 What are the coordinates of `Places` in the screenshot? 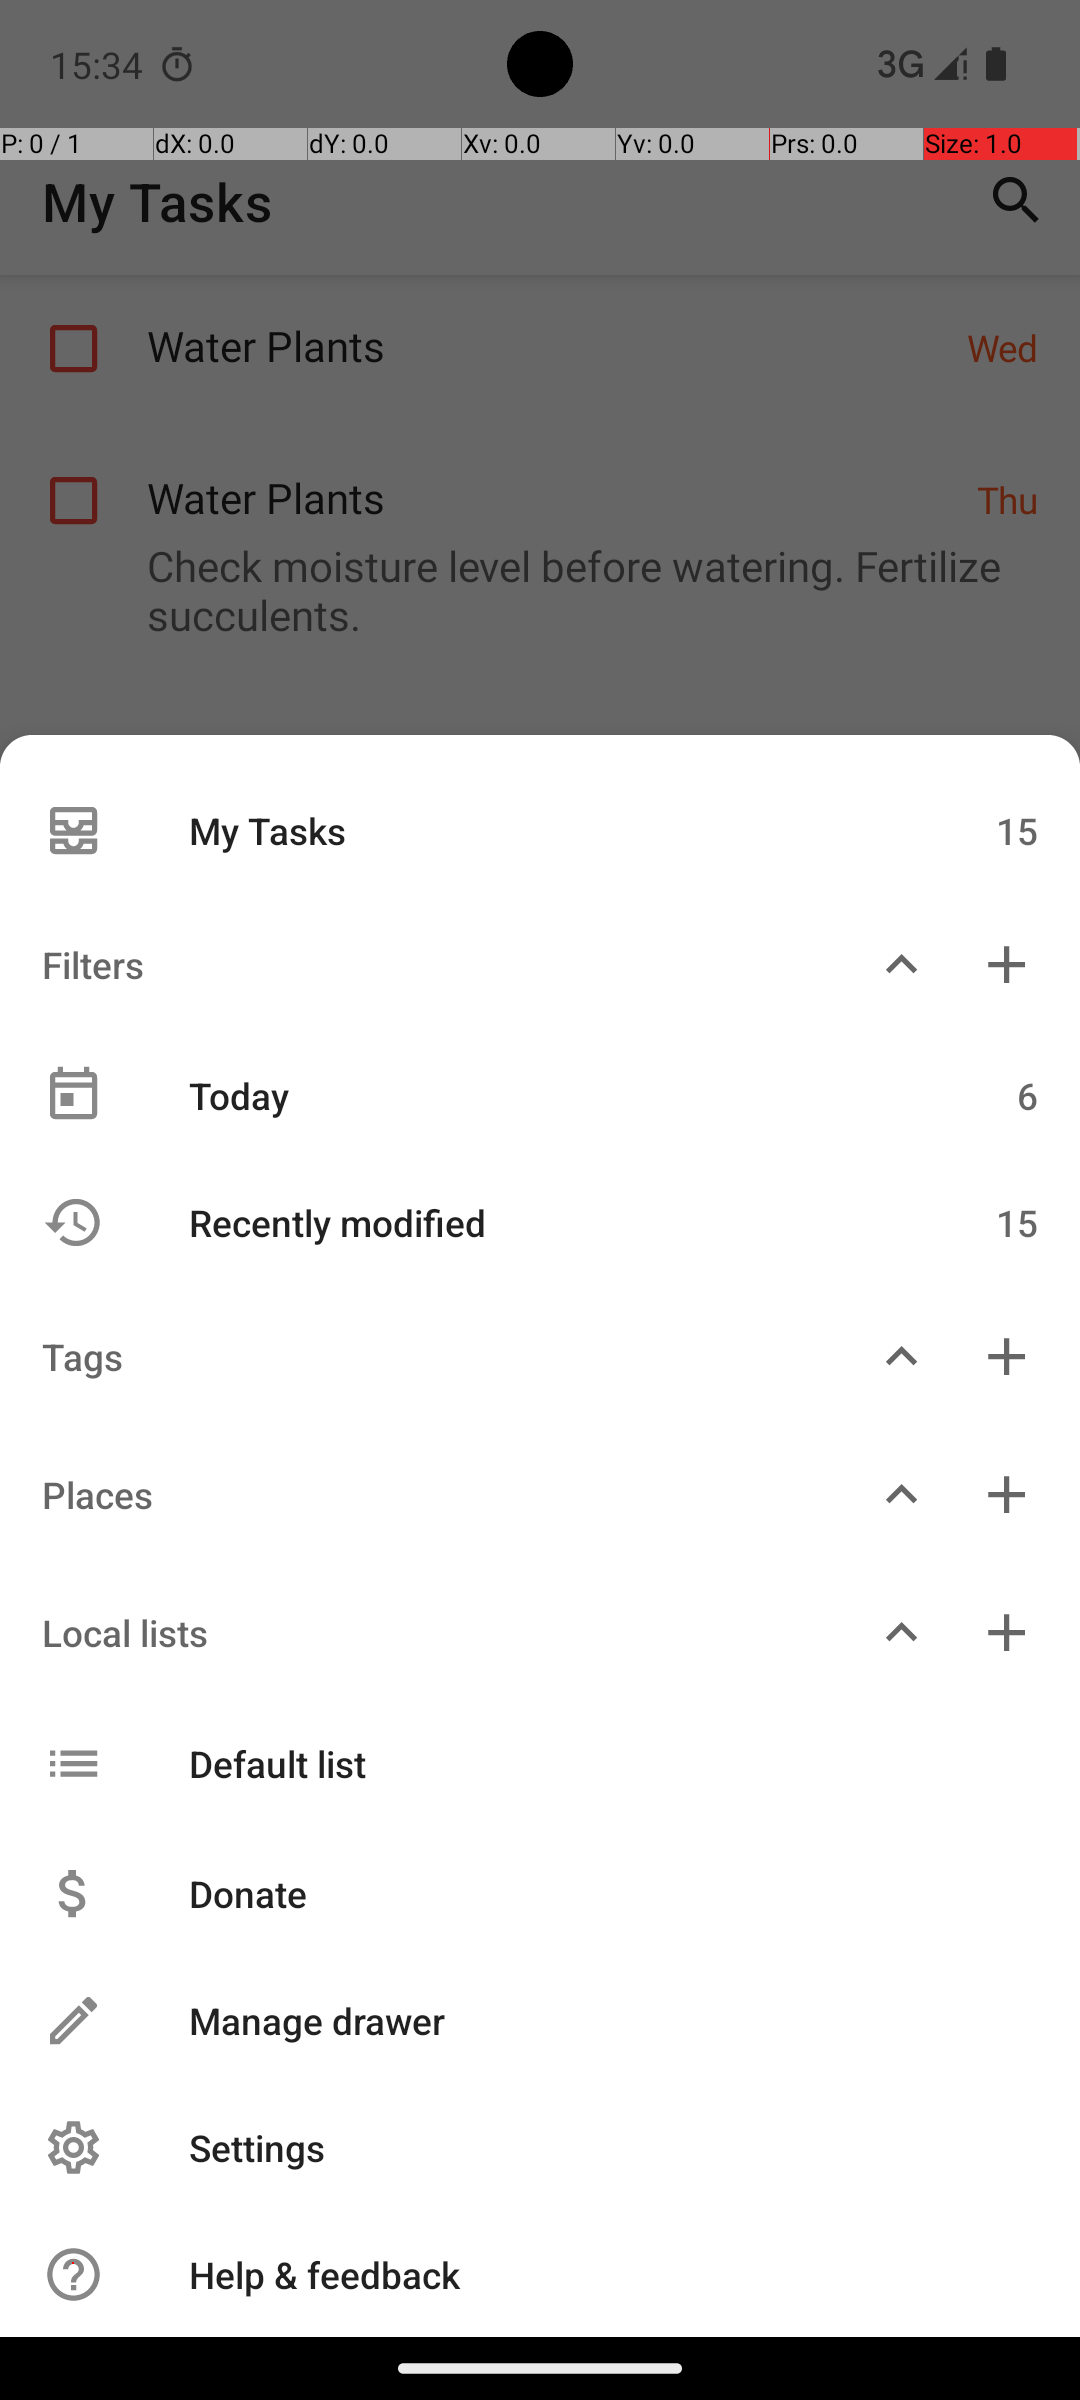 It's located at (424, 1494).